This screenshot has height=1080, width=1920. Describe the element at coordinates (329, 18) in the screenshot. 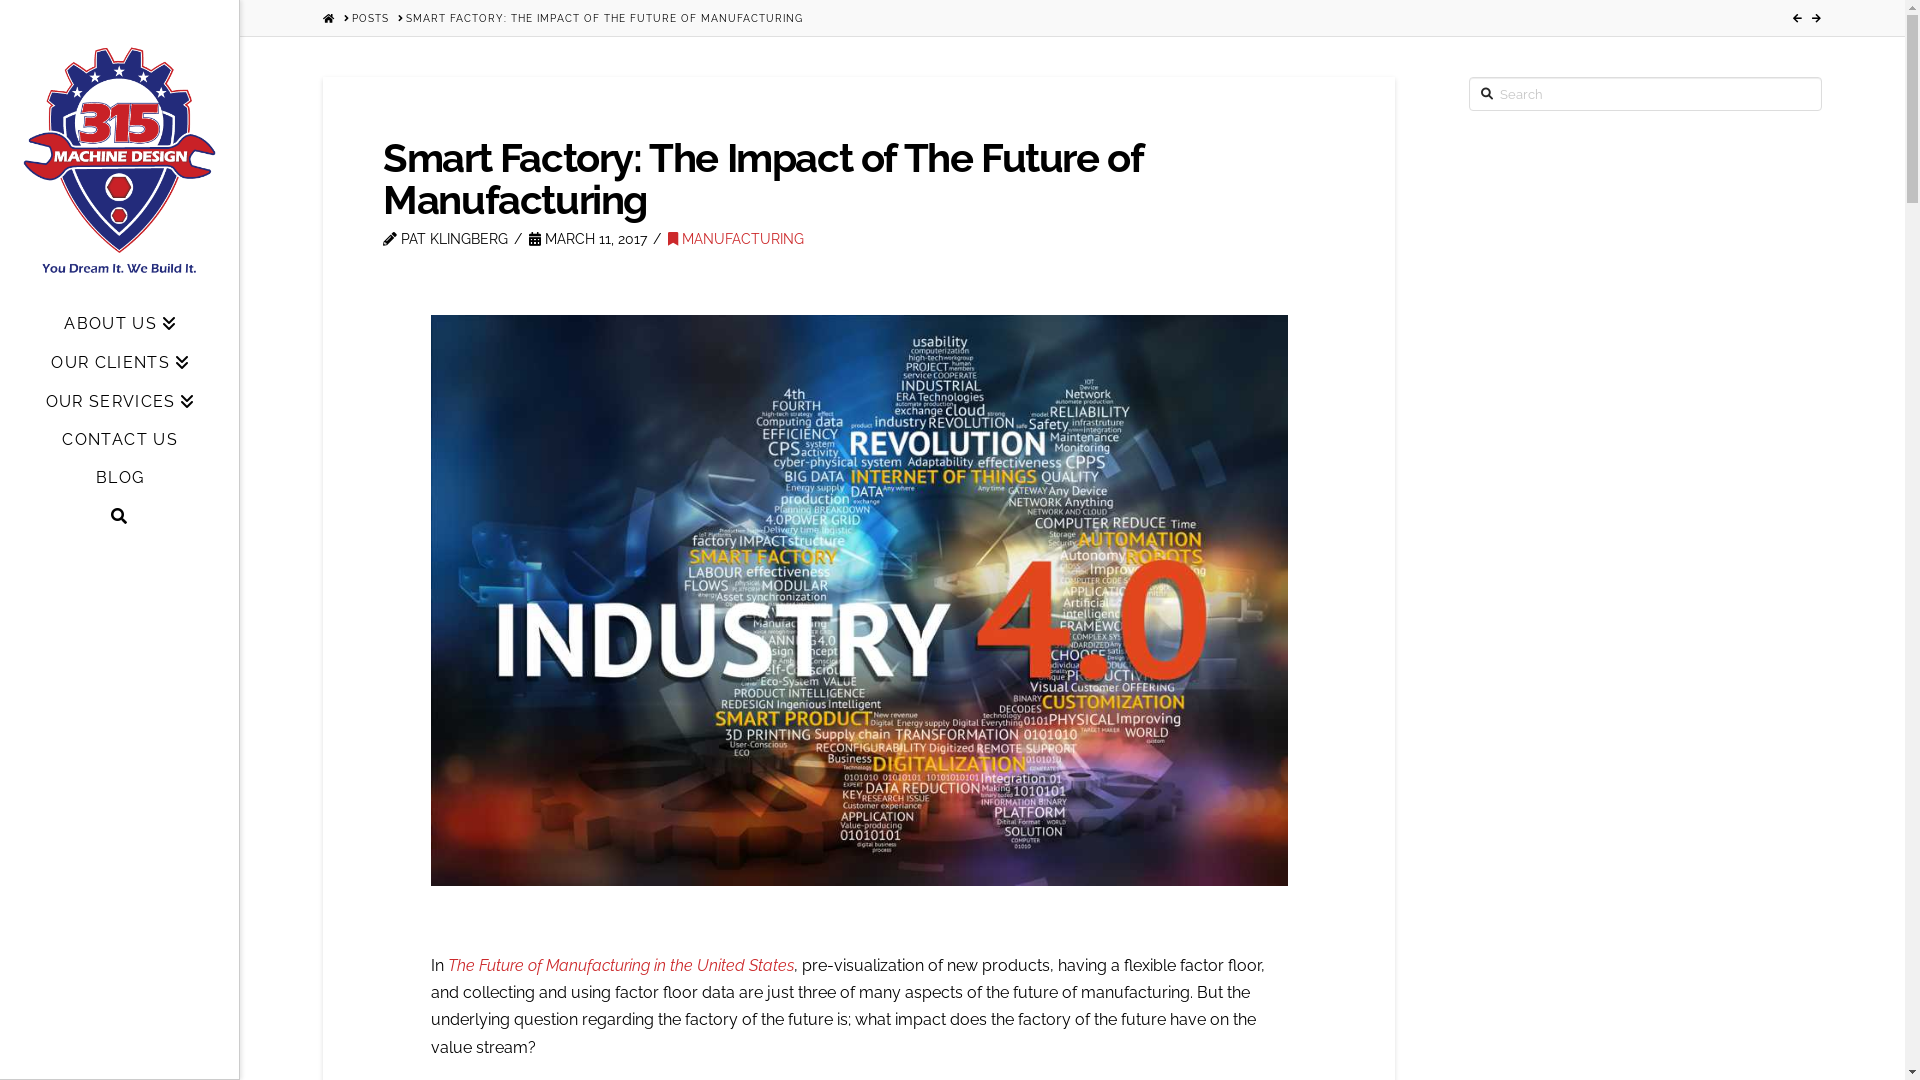

I see `HOME` at that location.